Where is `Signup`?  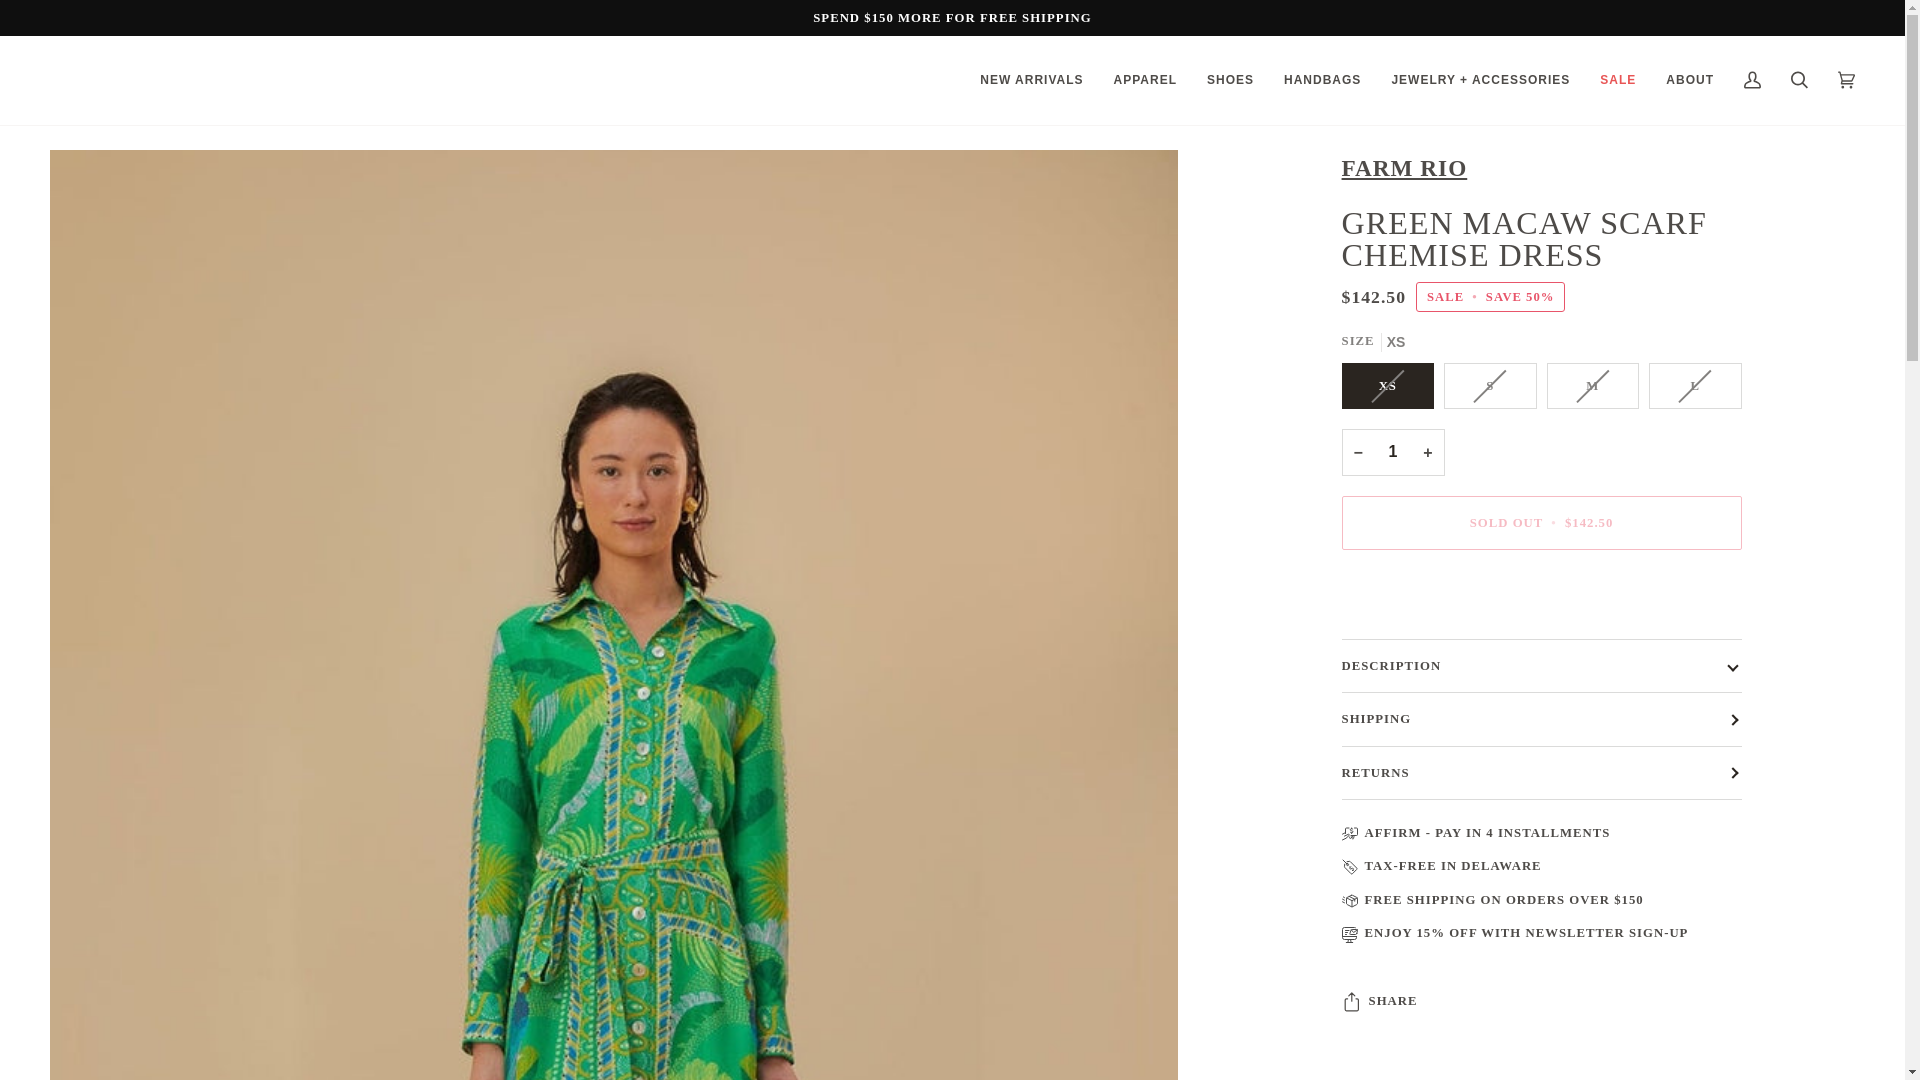 Signup is located at coordinates (1658, 932).